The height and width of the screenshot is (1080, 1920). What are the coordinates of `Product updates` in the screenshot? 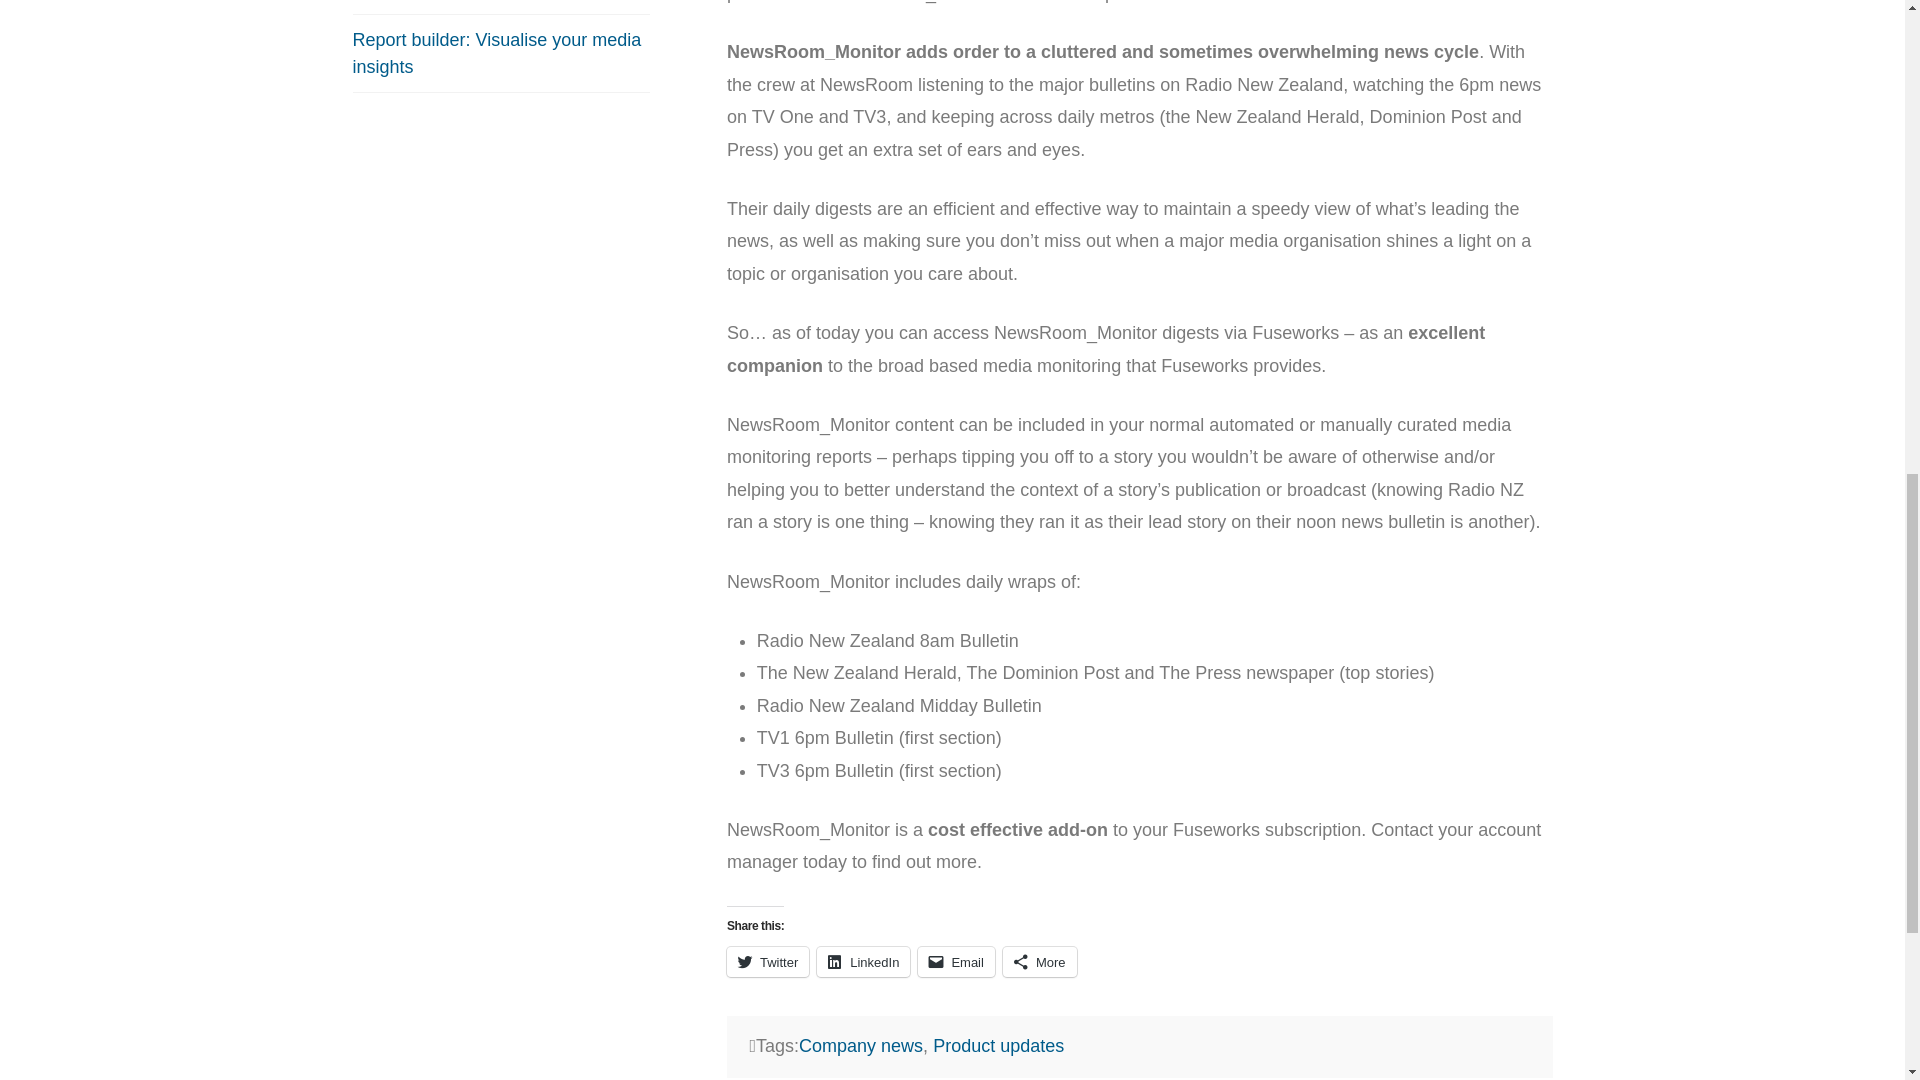 It's located at (998, 1046).